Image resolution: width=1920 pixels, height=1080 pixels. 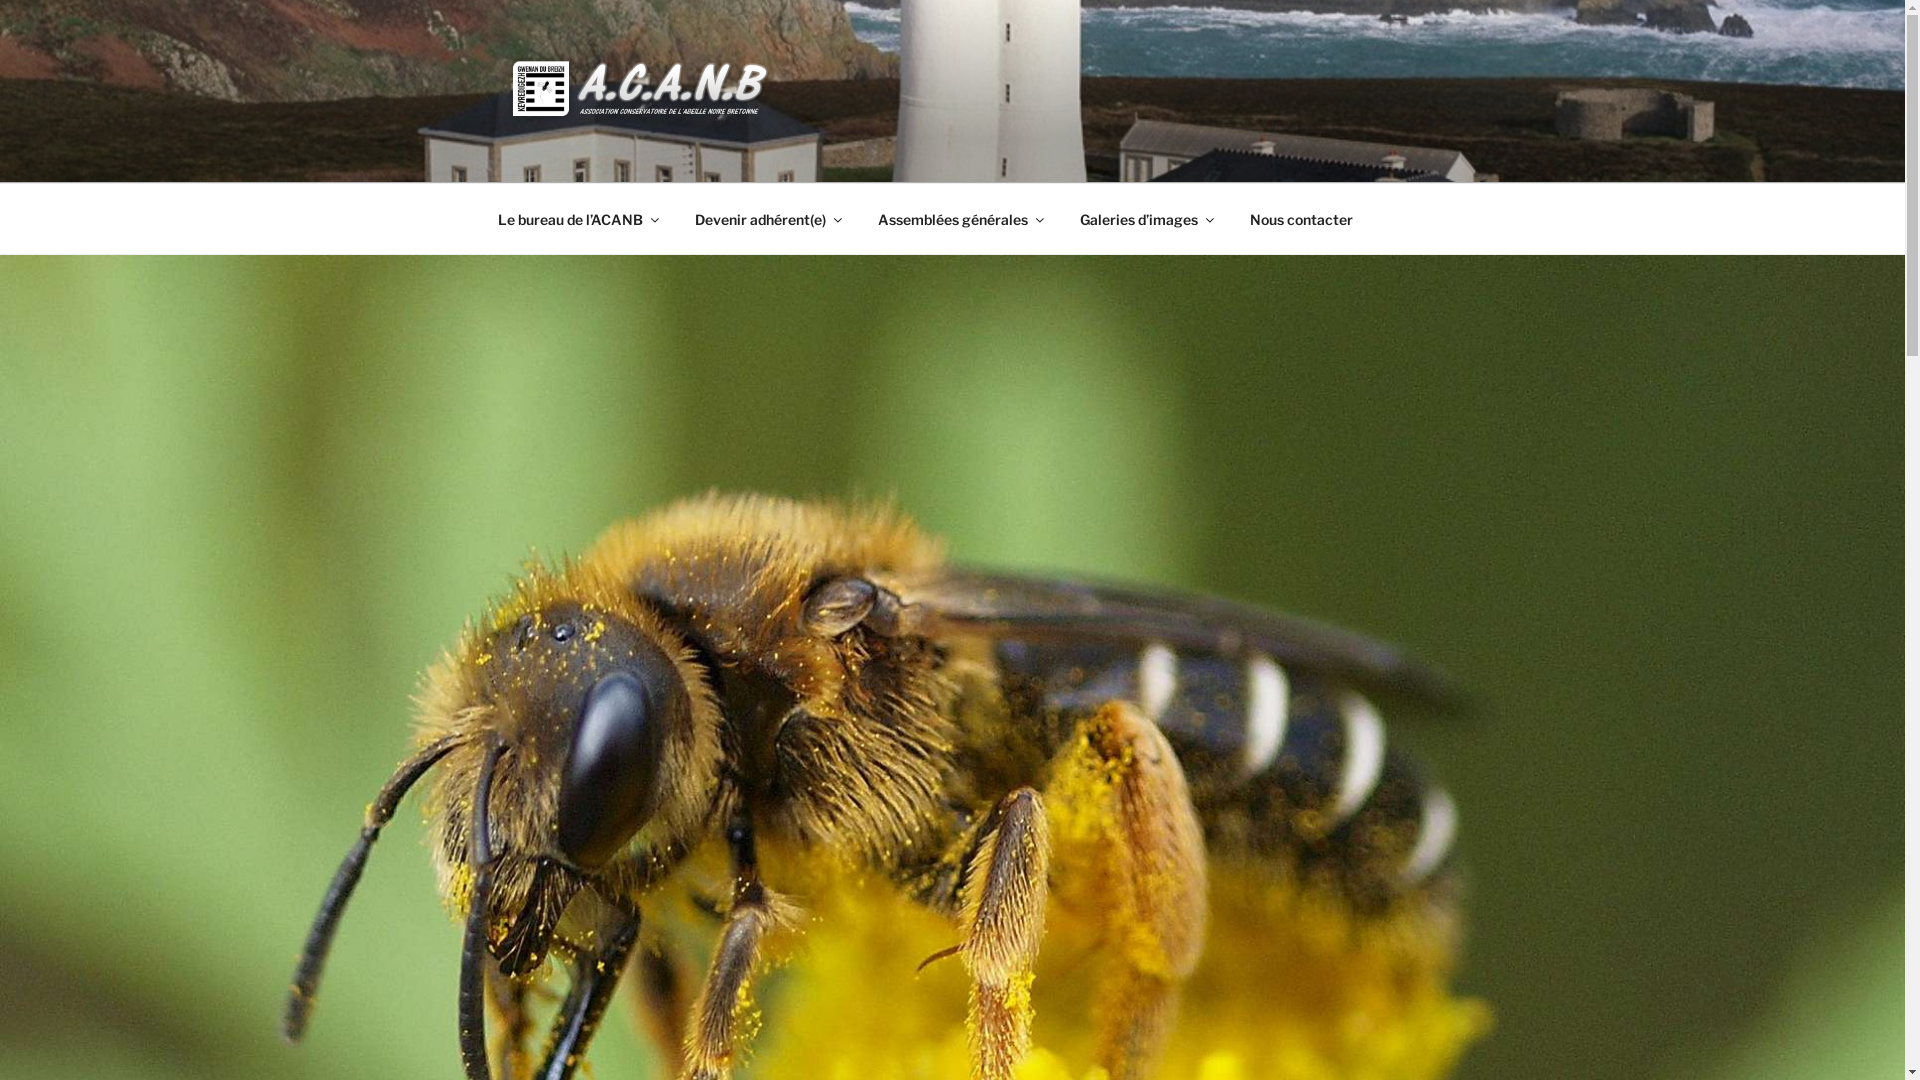 I want to click on Nous contacter, so click(x=1301, y=218).